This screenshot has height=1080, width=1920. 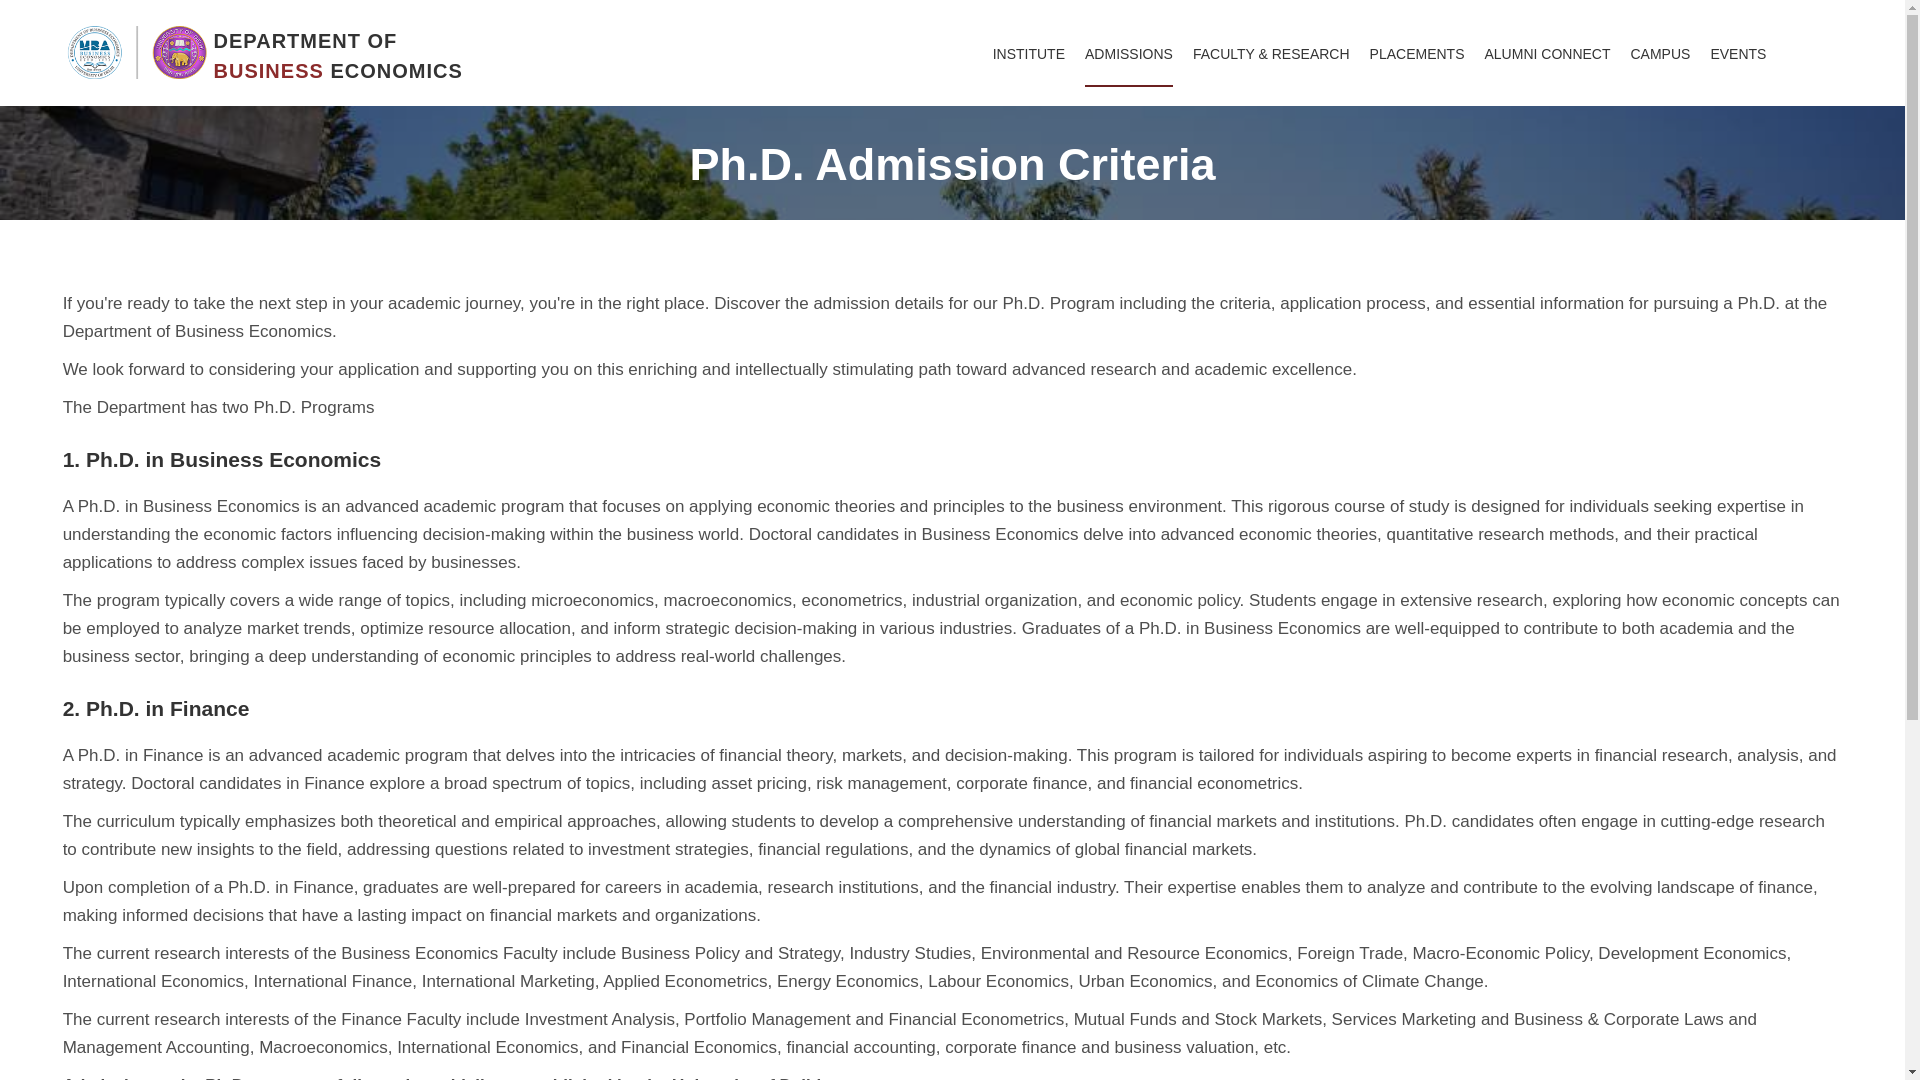 What do you see at coordinates (1547, 54) in the screenshot?
I see `ALUMNI CONNECT` at bounding box center [1547, 54].